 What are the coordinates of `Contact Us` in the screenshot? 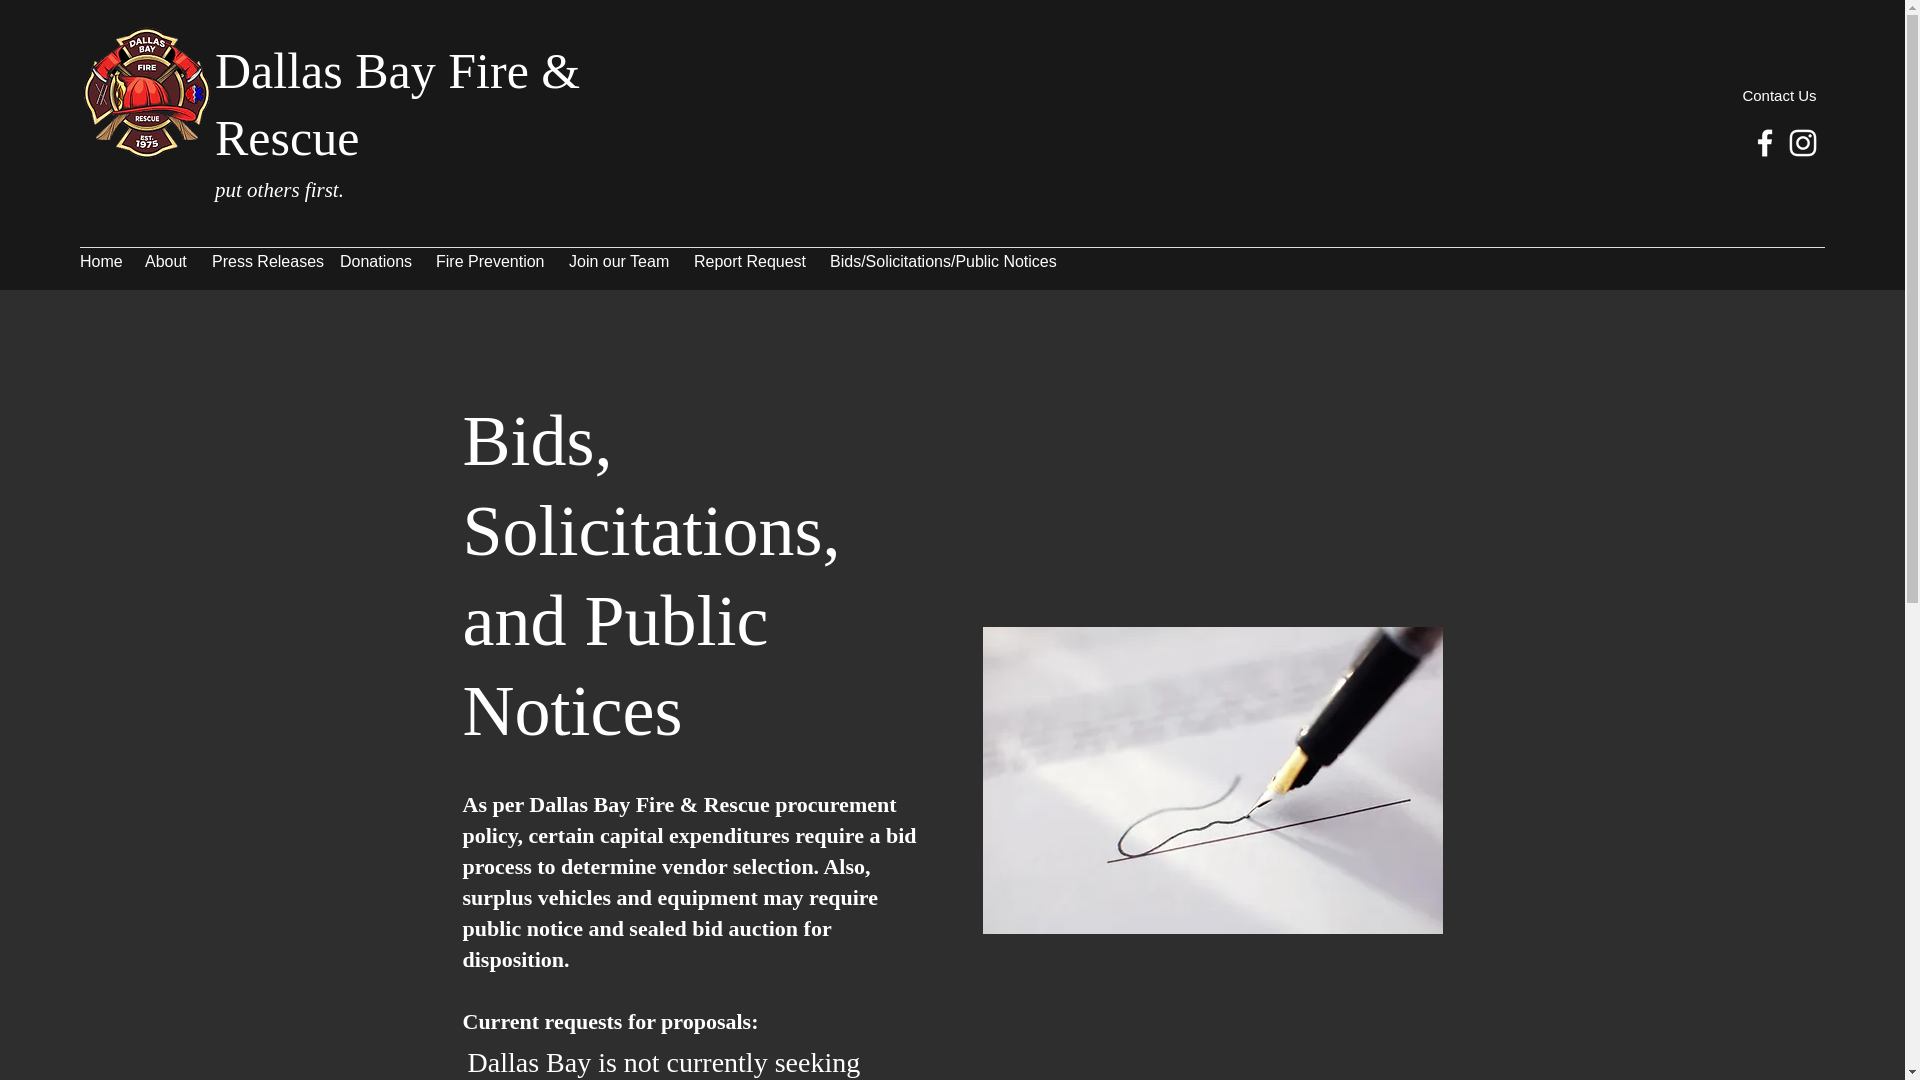 It's located at (1778, 96).